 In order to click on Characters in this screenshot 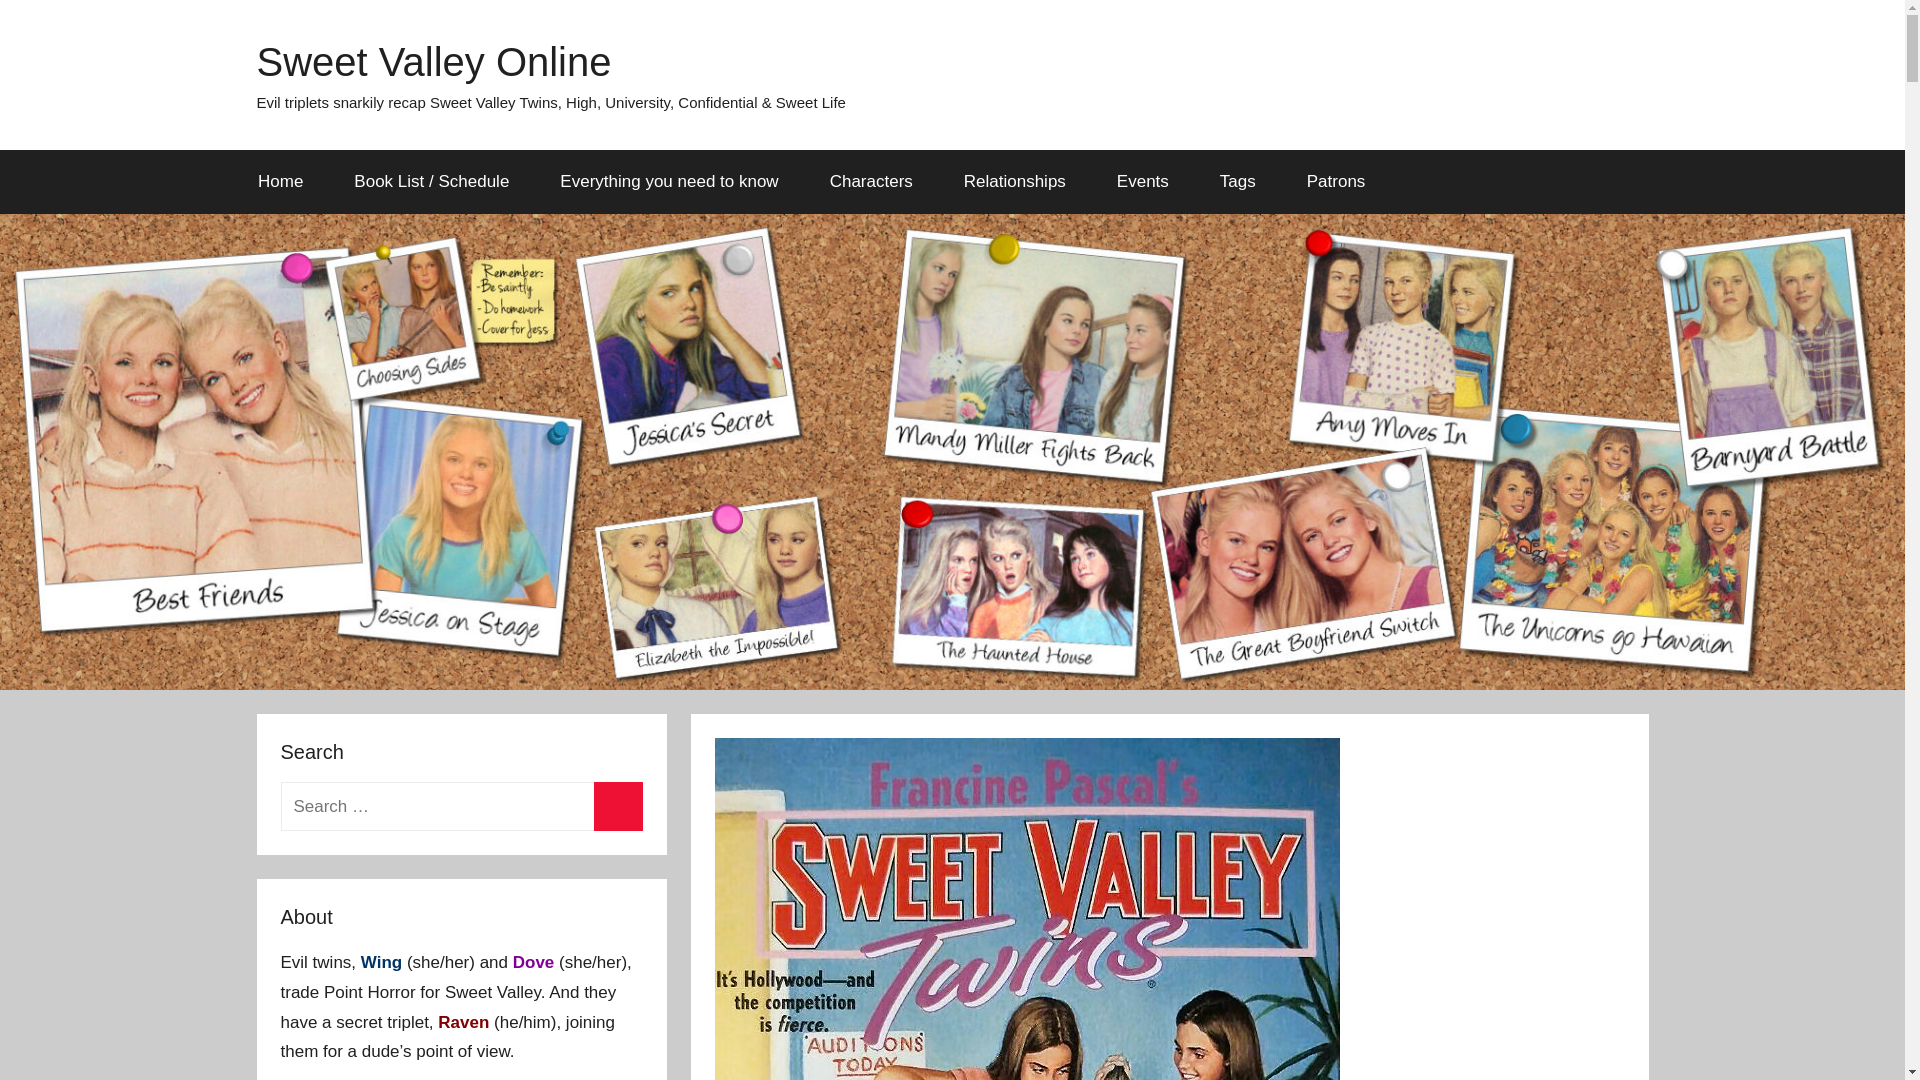, I will do `click(871, 182)`.